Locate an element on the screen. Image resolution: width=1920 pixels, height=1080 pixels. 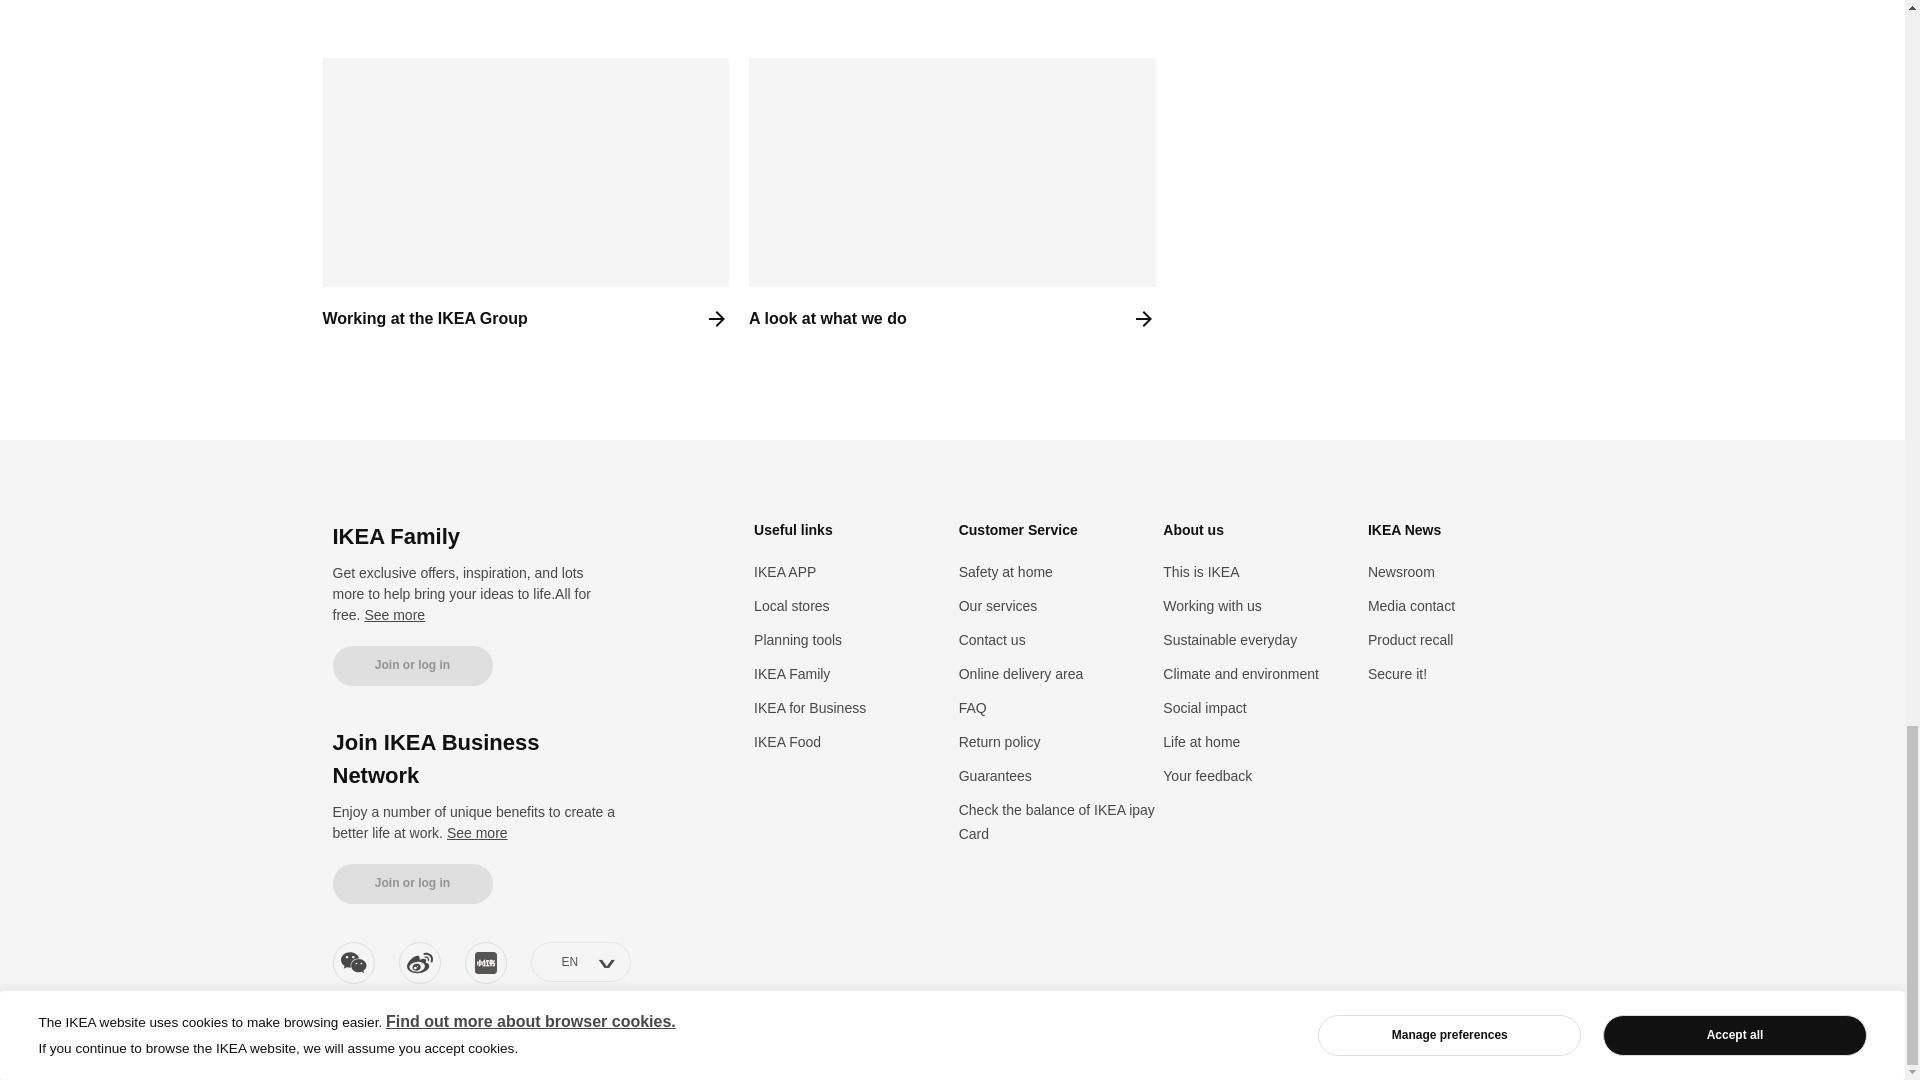
FAQ is located at coordinates (972, 708).